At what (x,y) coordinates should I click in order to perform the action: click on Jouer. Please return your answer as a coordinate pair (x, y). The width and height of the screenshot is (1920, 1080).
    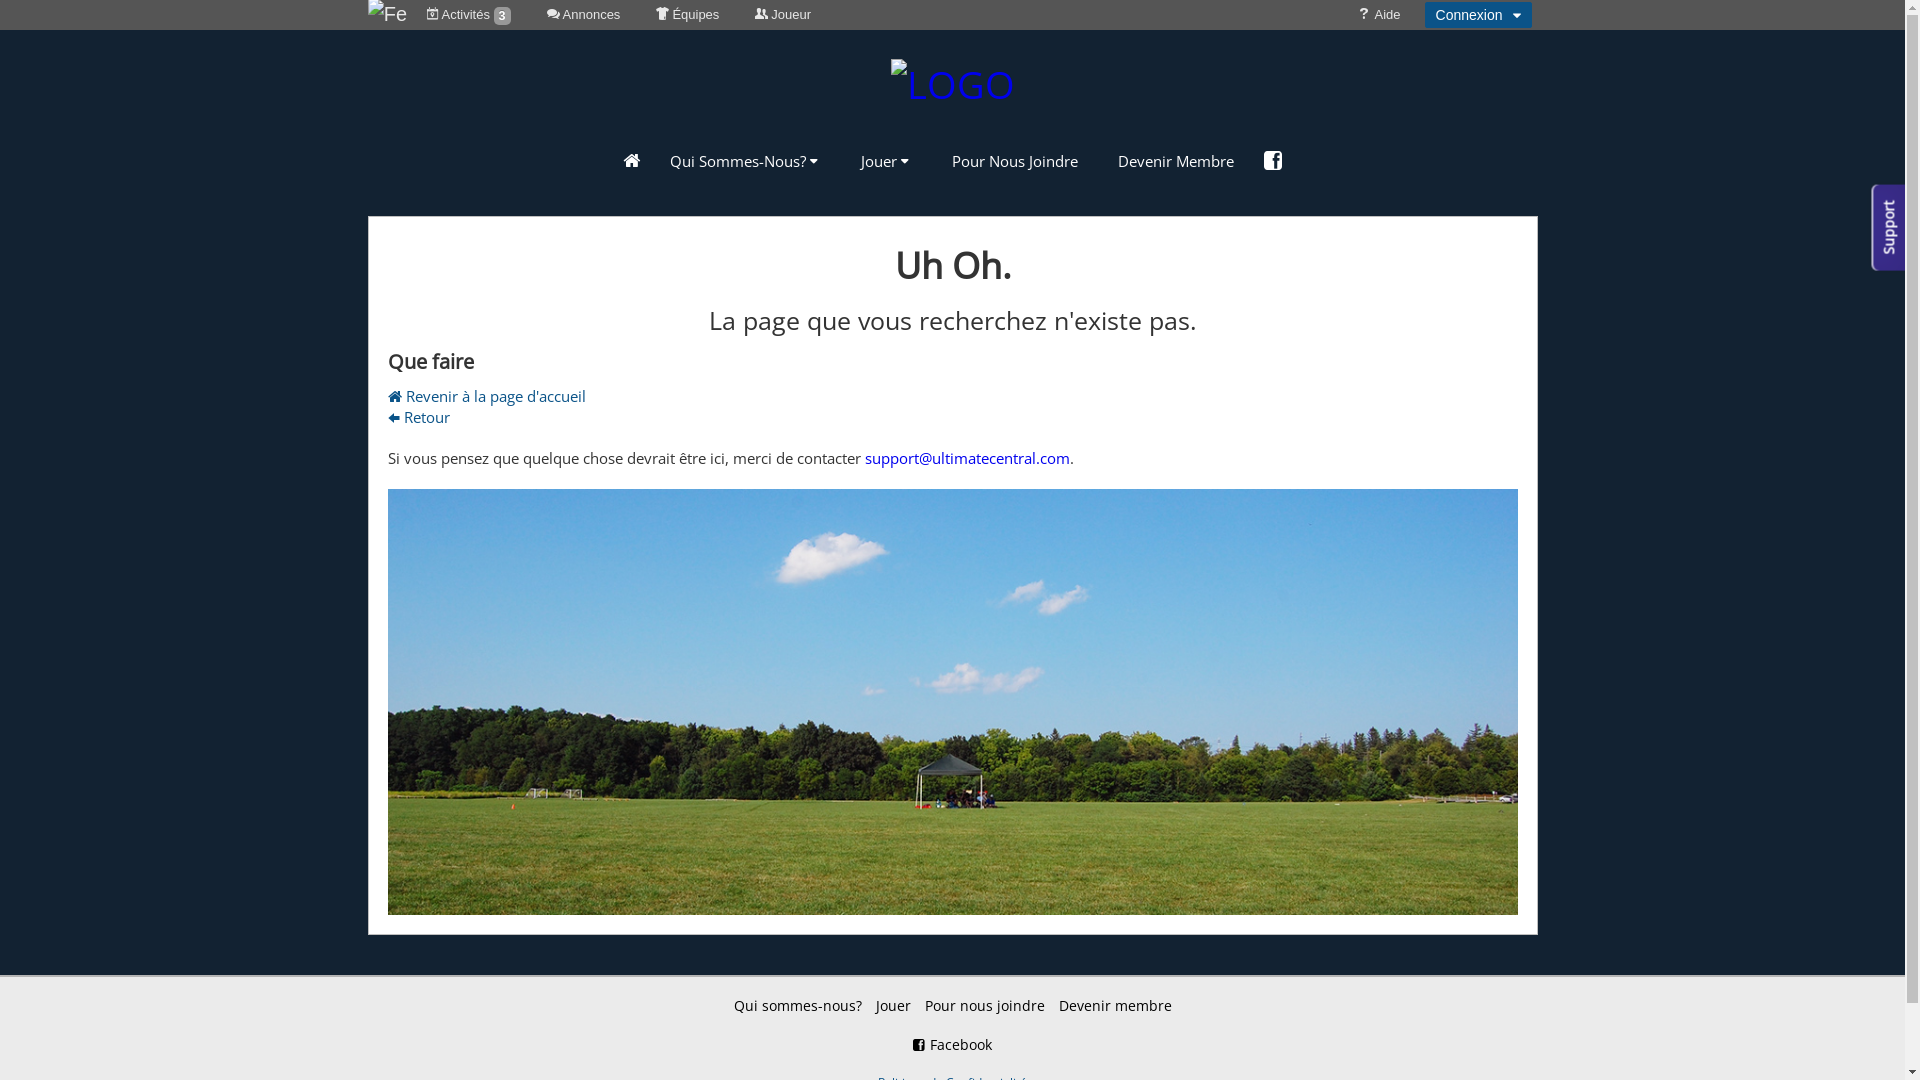
    Looking at the image, I should click on (894, 1006).